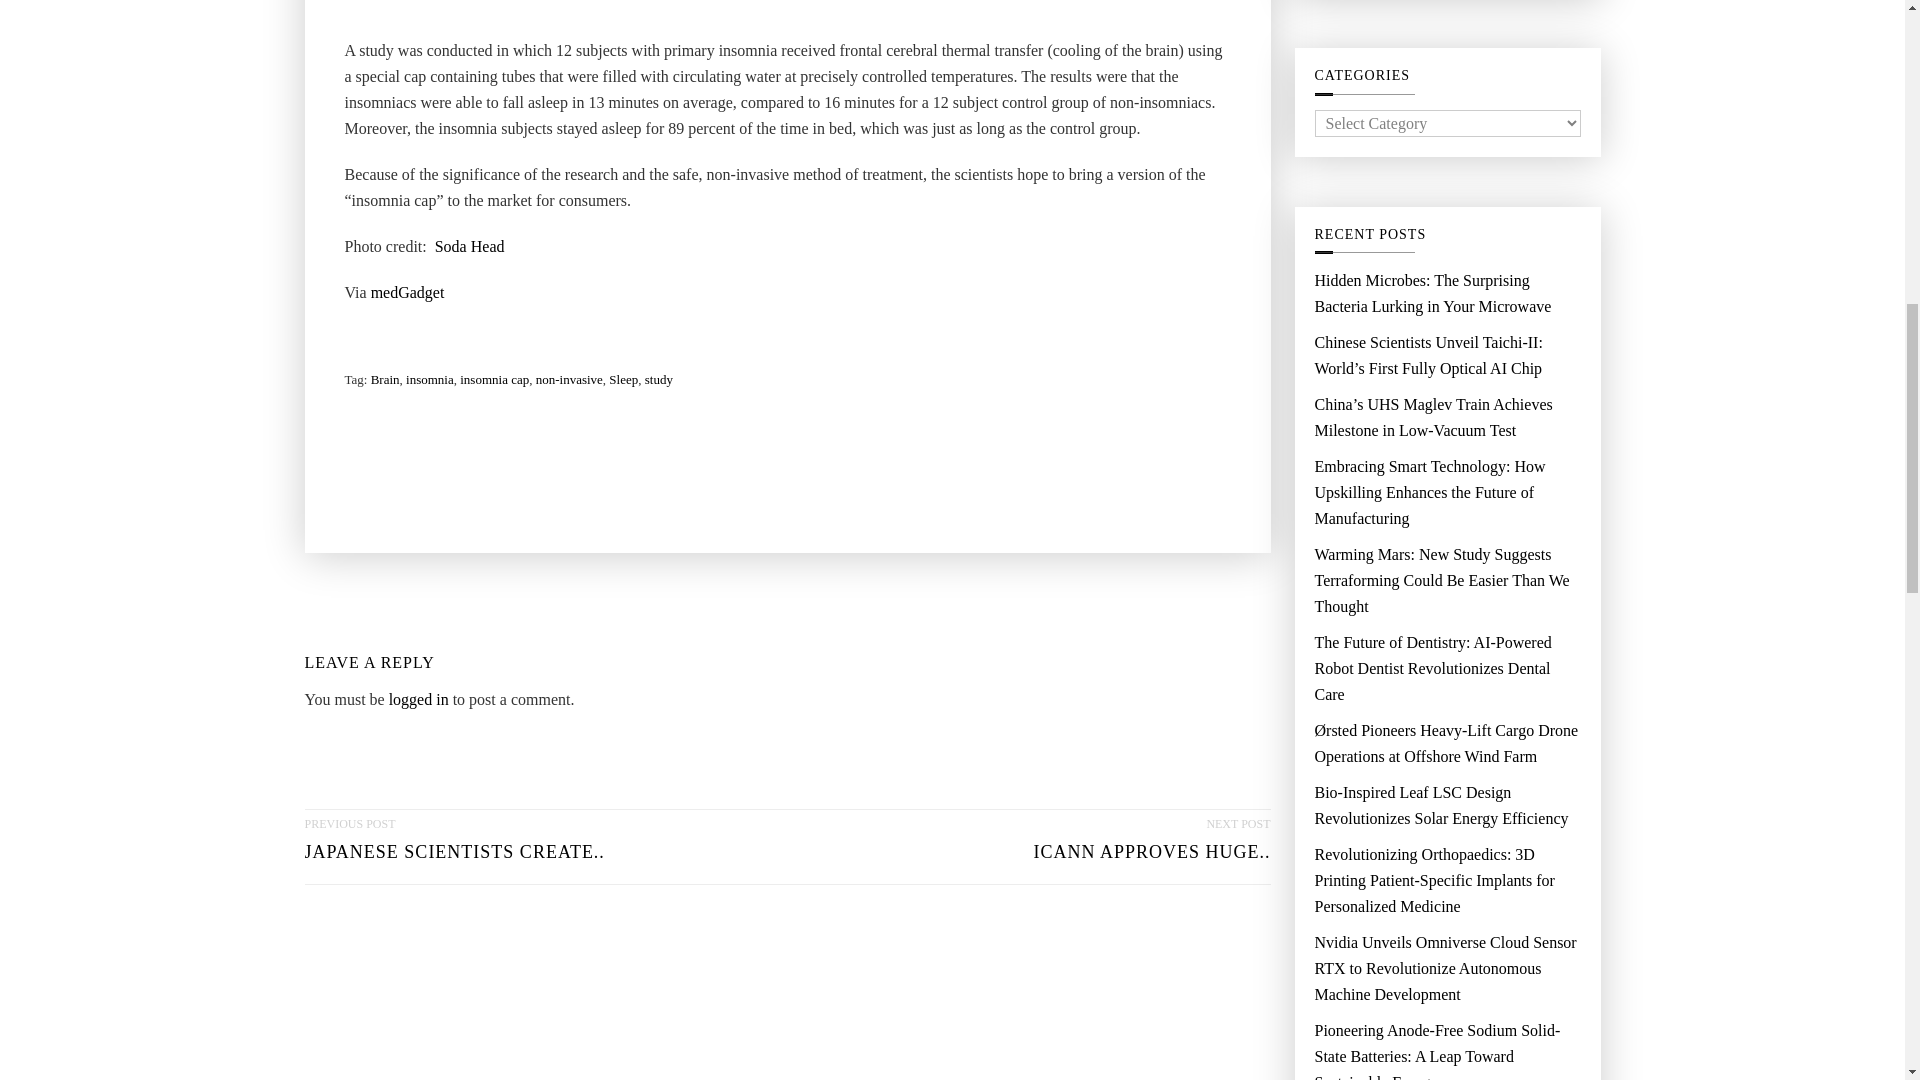 This screenshot has height=1080, width=1920. Describe the element at coordinates (408, 292) in the screenshot. I see `medGadget` at that location.